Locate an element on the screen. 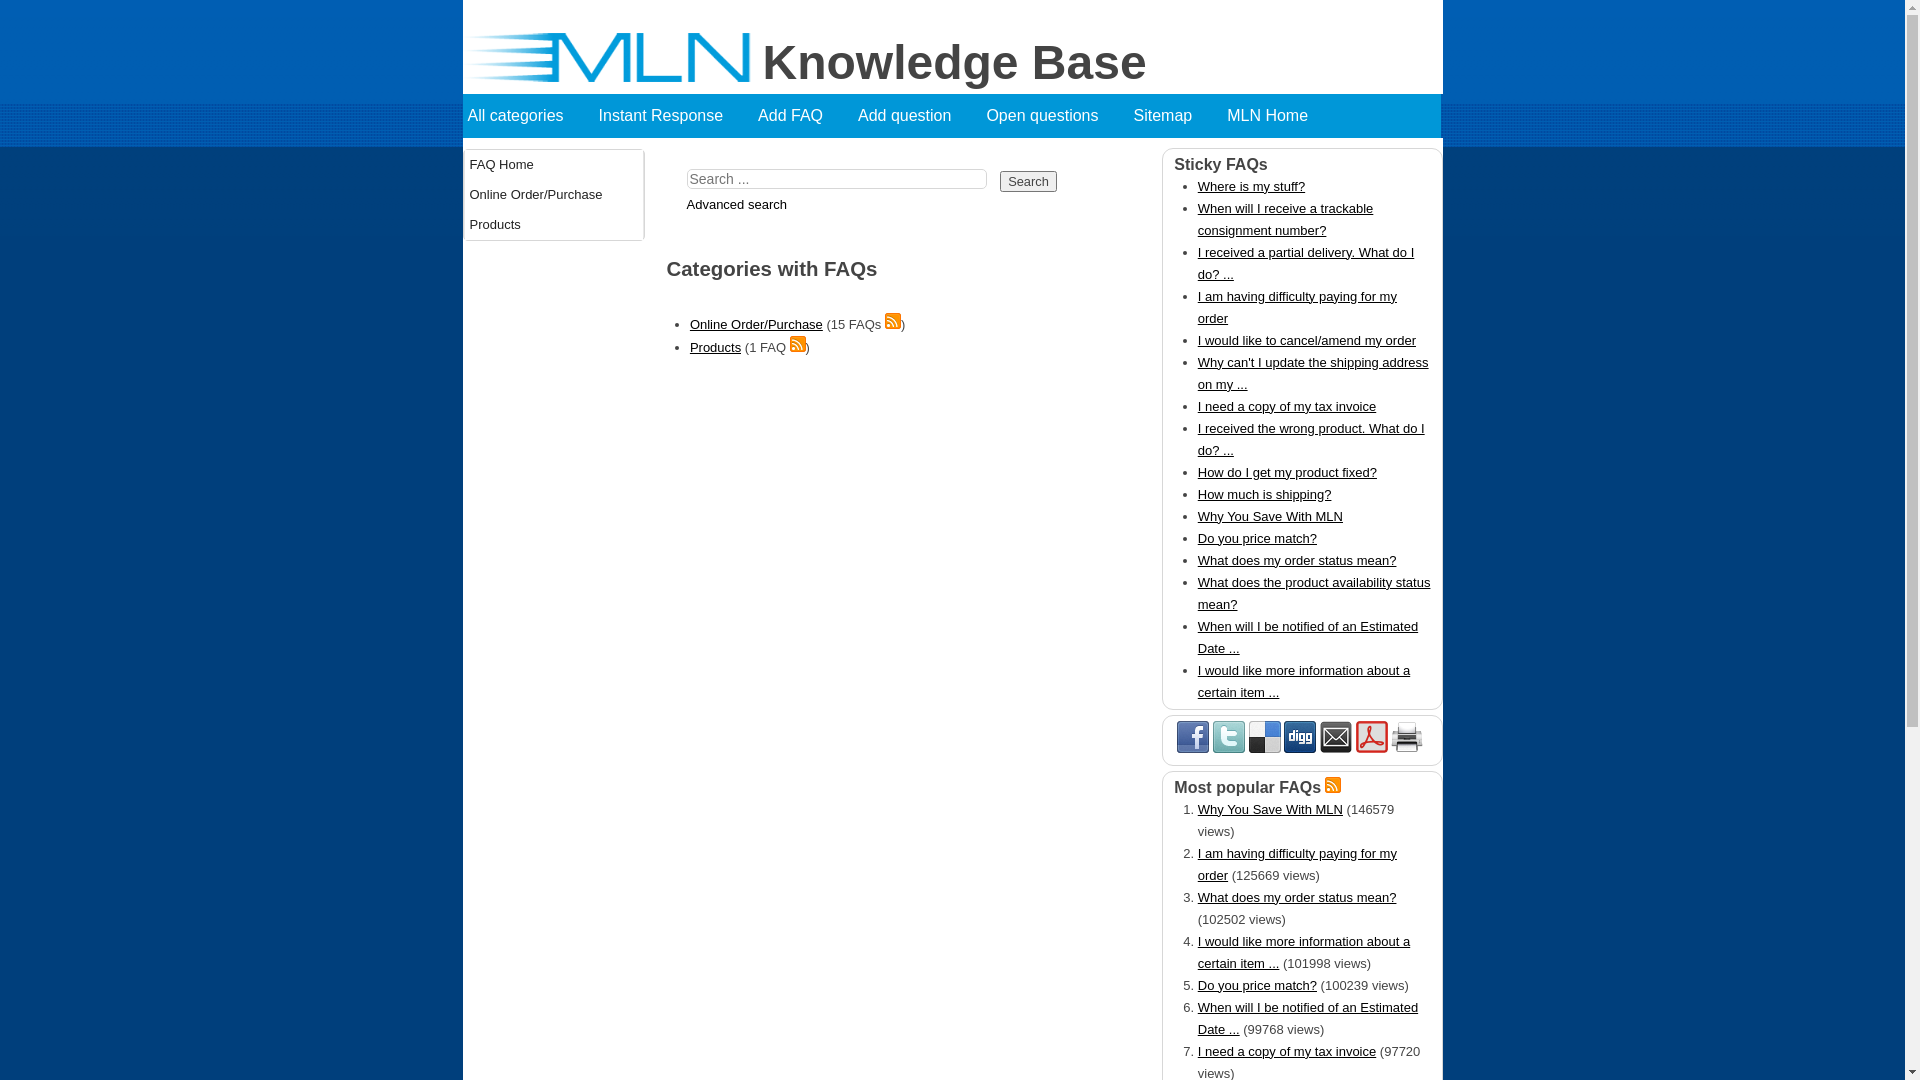 Image resolution: width=1920 pixels, height=1080 pixels. FAQ Home is located at coordinates (553, 165).